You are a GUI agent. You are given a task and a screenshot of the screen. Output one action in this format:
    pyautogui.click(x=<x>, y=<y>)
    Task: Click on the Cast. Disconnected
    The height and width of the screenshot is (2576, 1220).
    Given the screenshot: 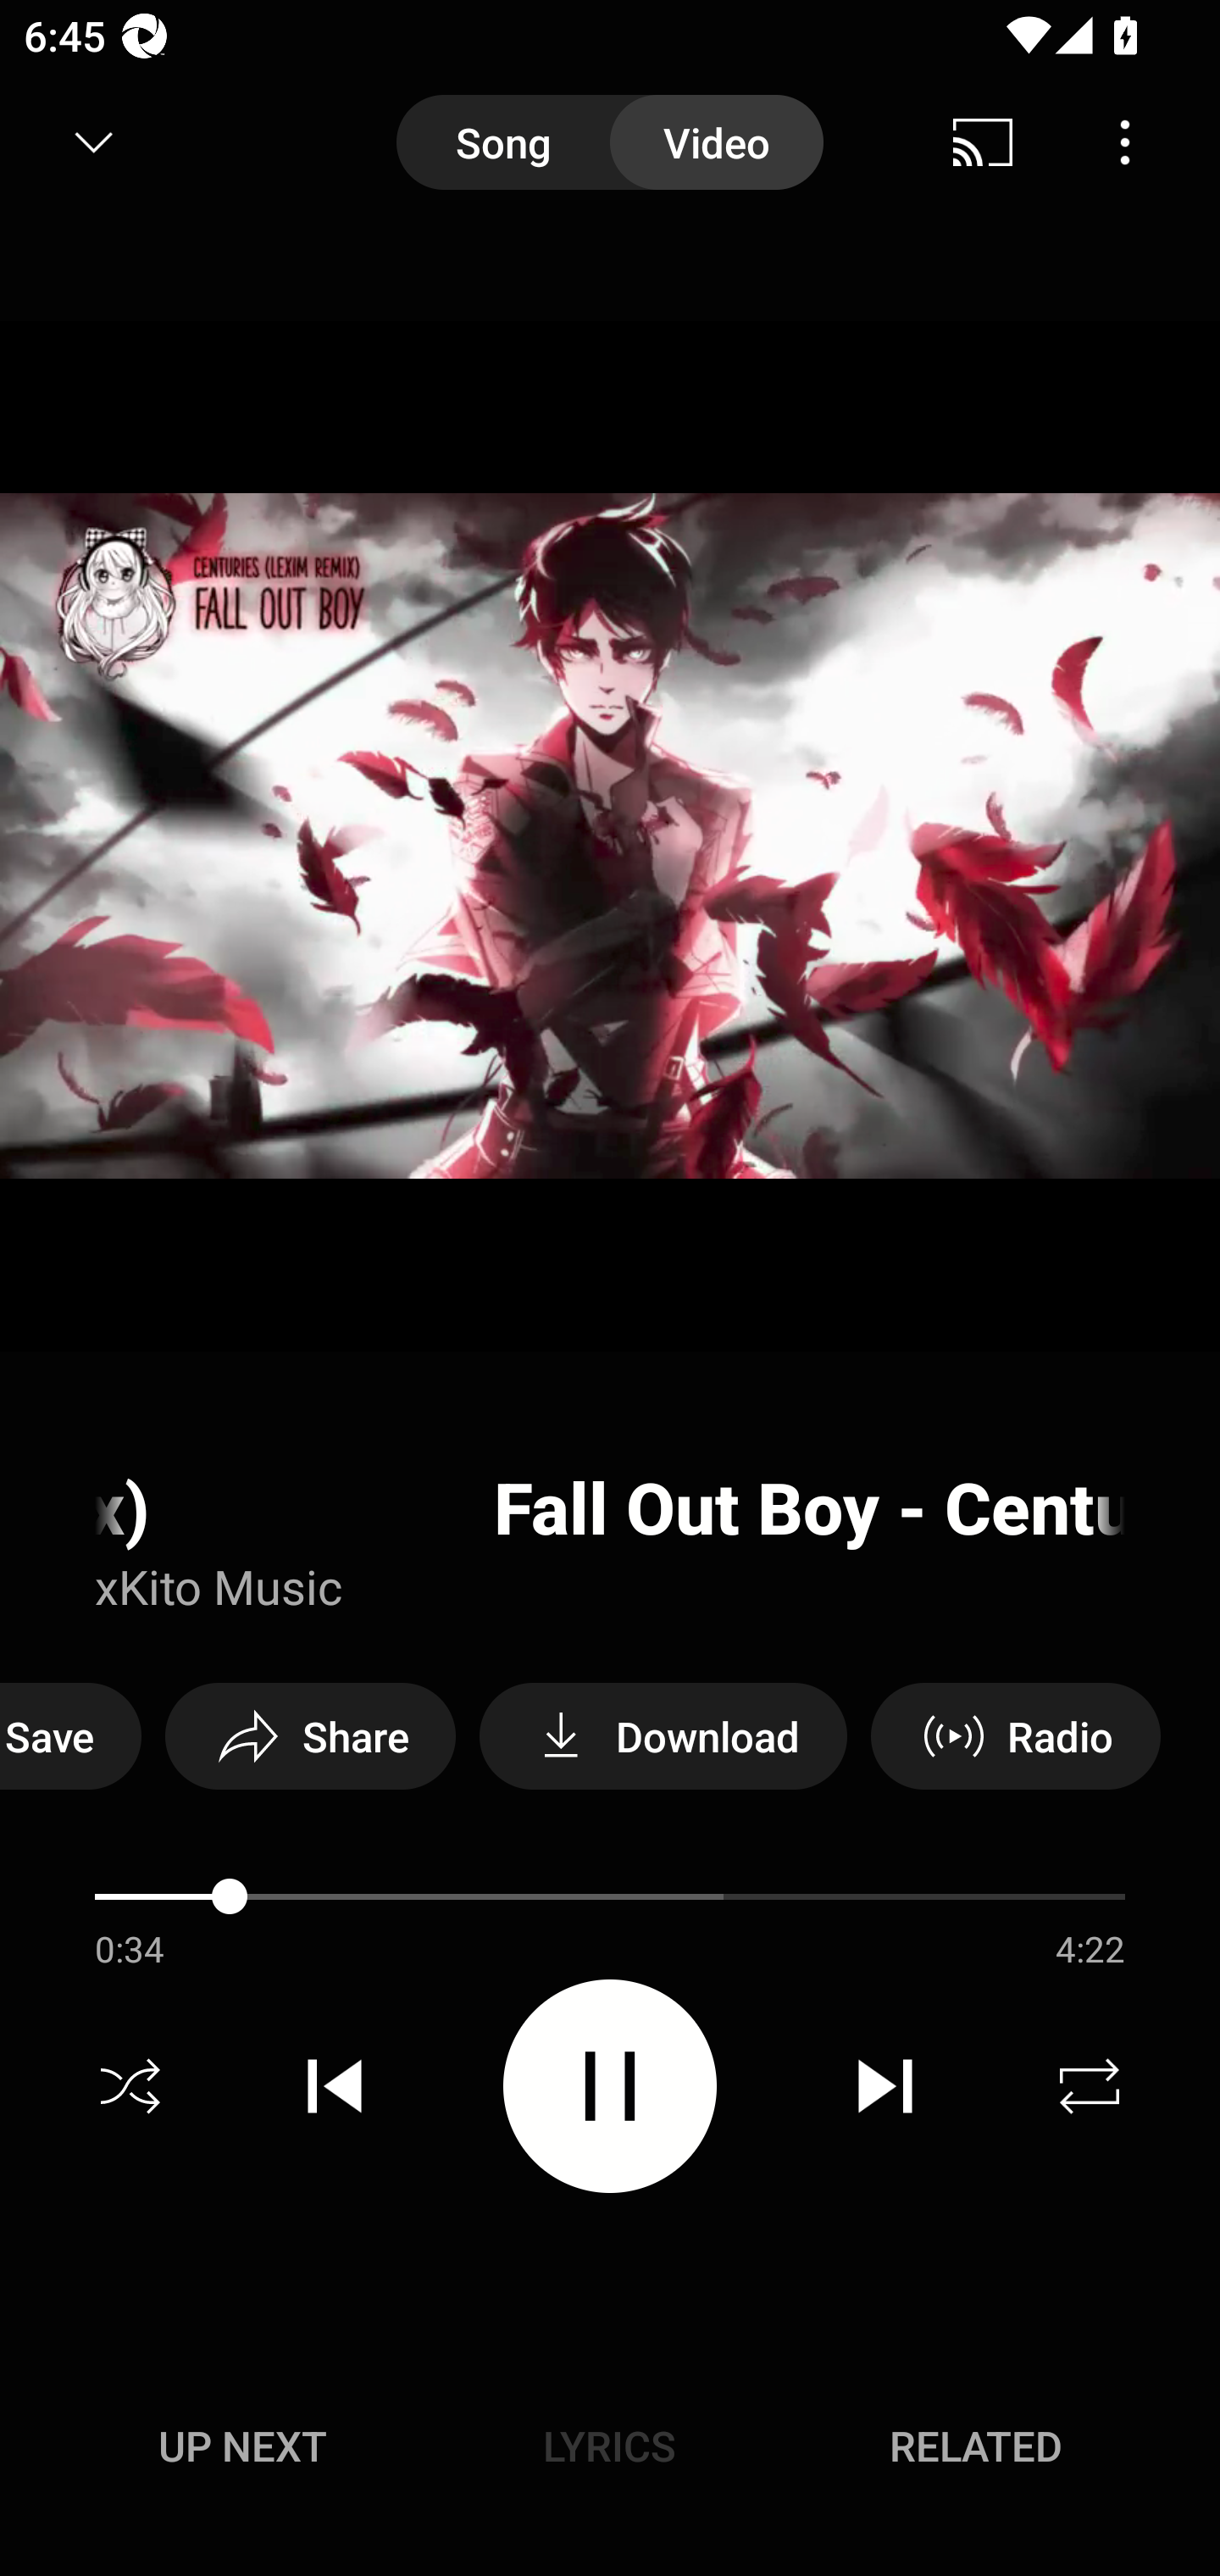 What is the action you would take?
    pyautogui.click(x=983, y=142)
    